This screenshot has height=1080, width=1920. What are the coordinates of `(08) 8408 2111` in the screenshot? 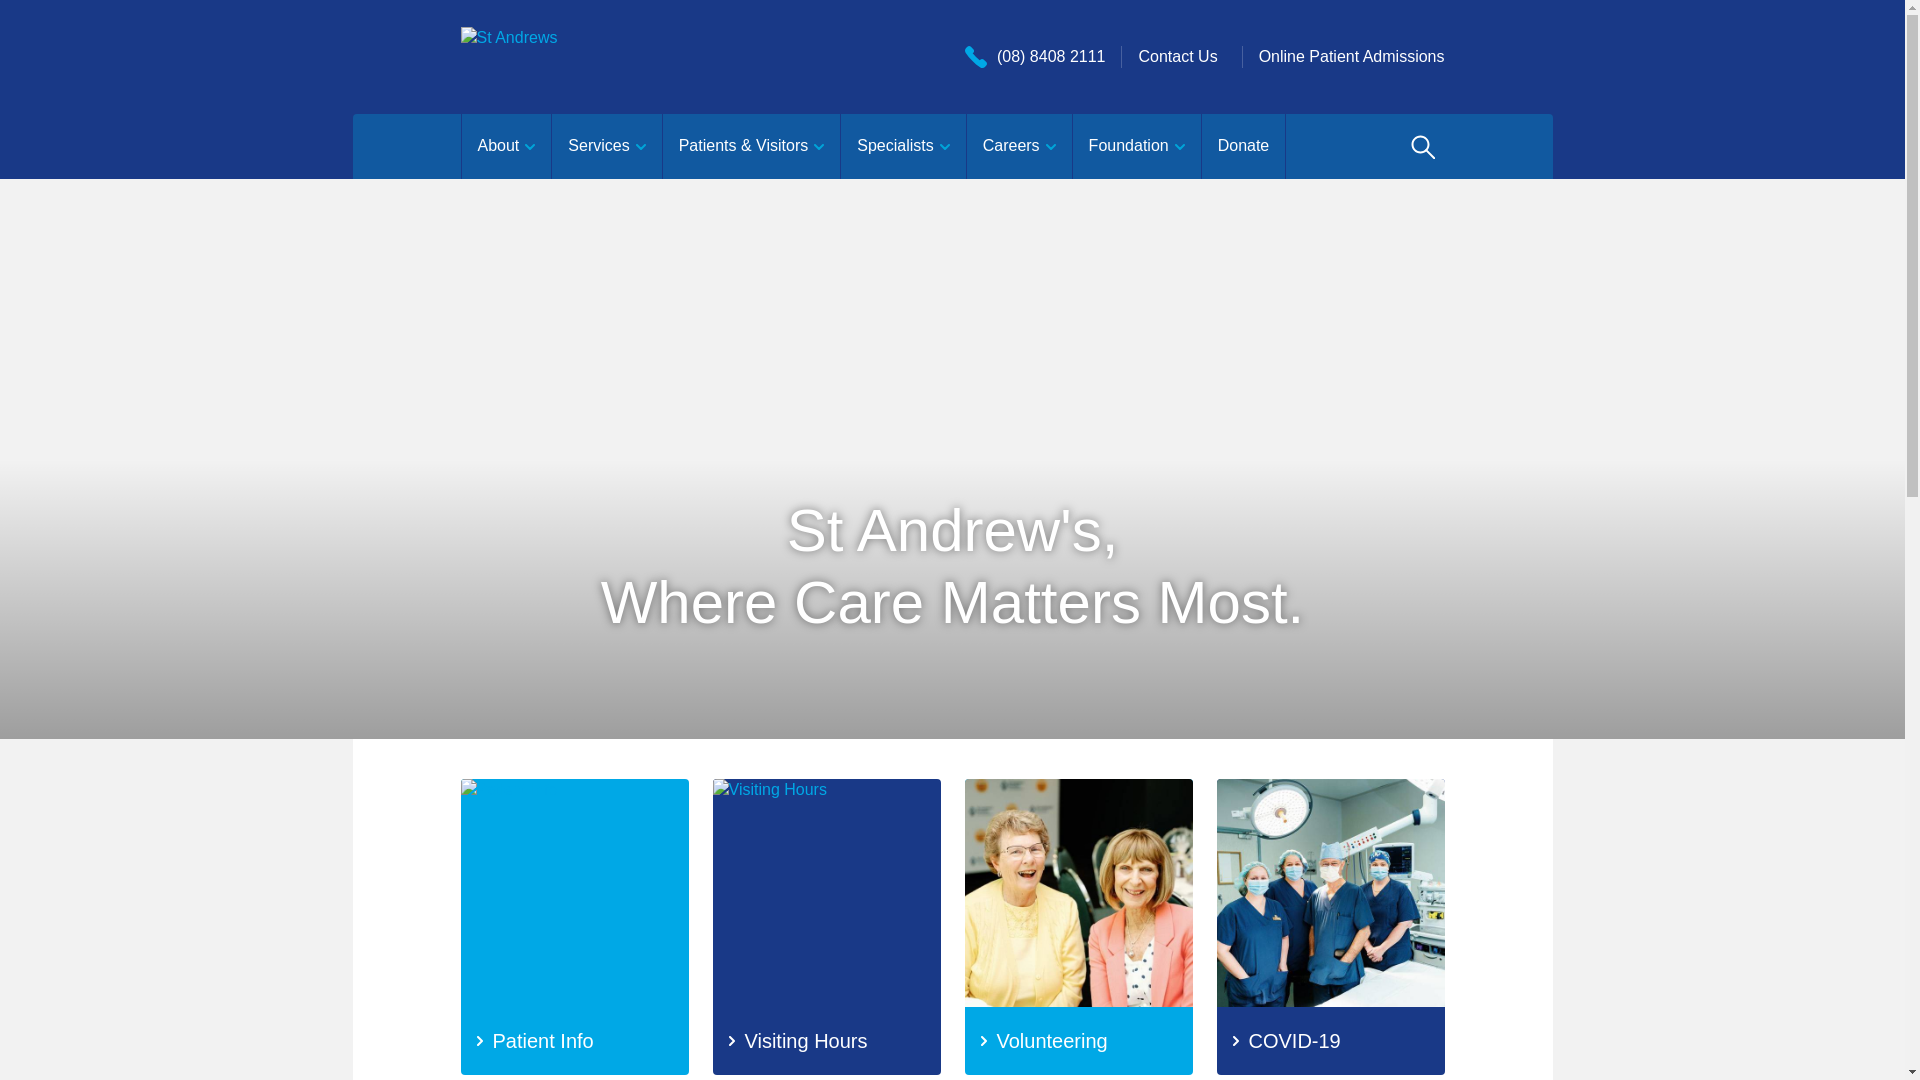 It's located at (1035, 56).